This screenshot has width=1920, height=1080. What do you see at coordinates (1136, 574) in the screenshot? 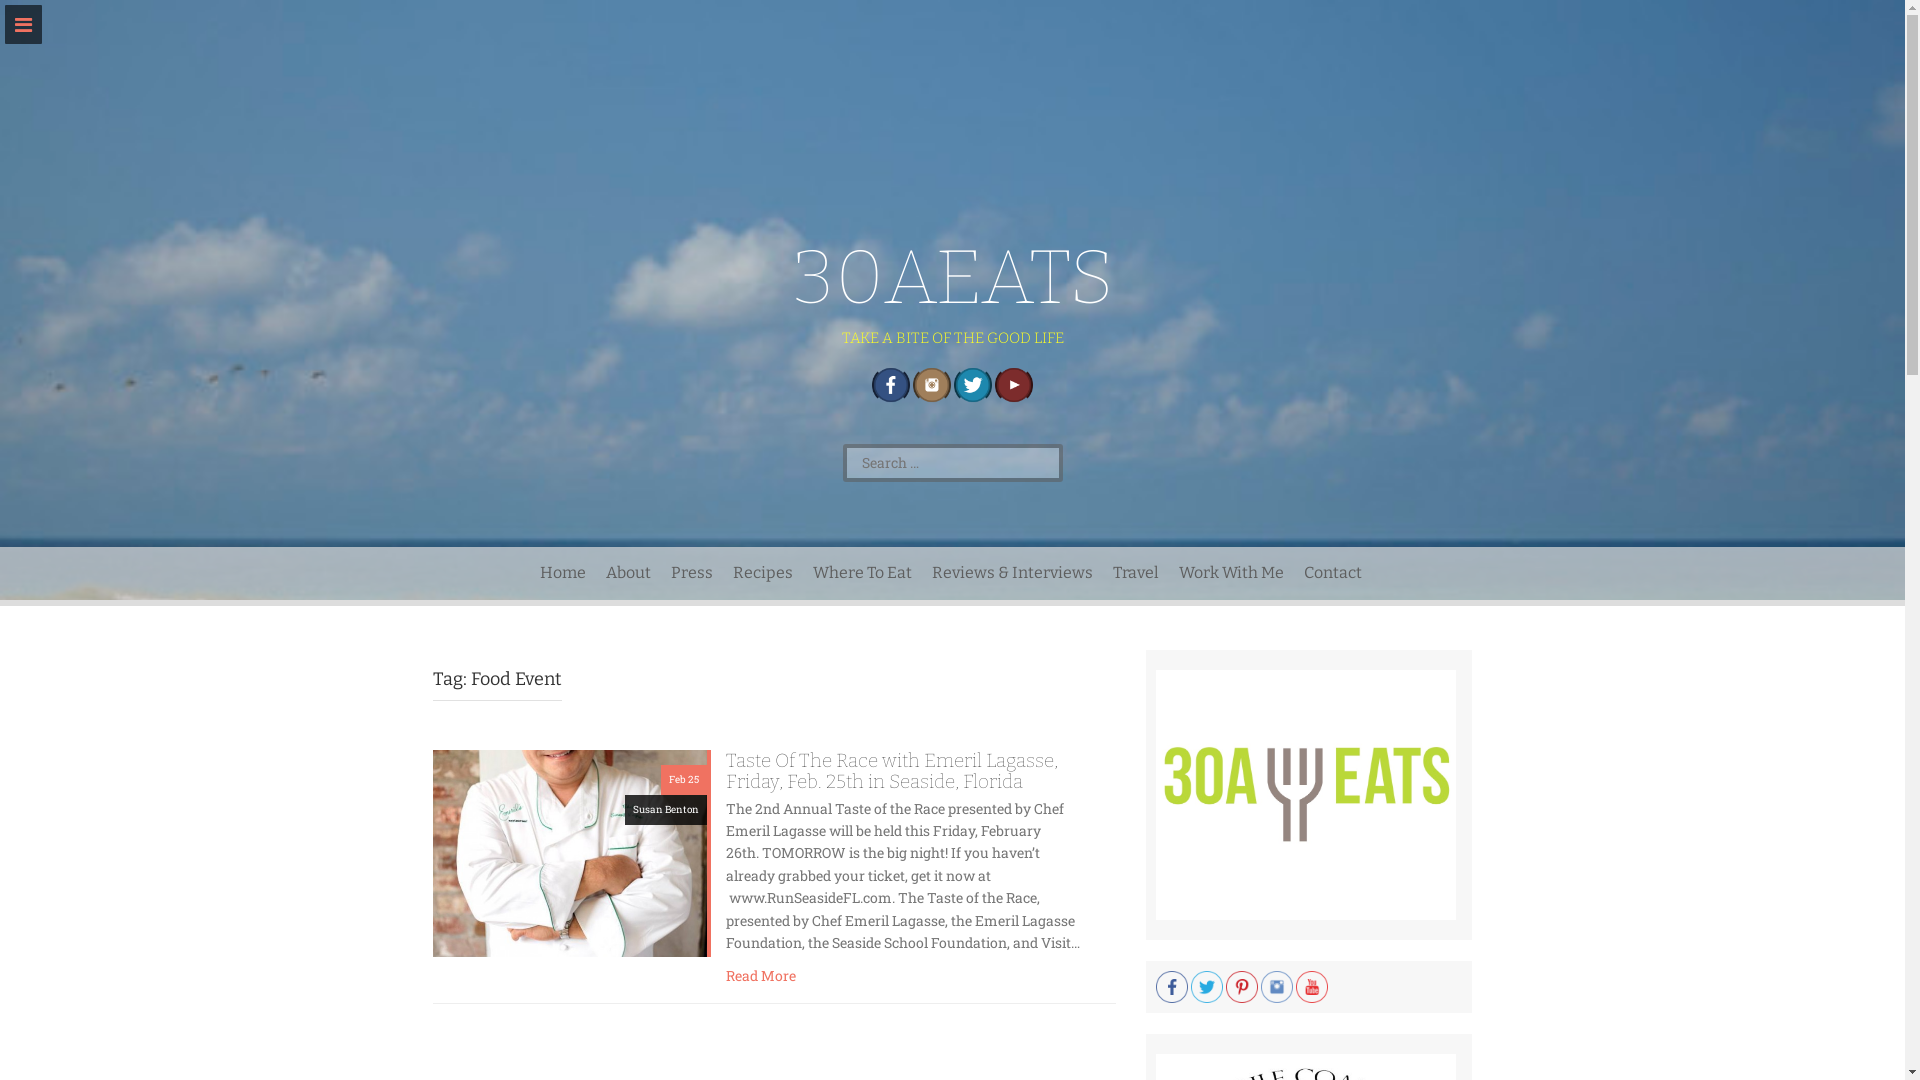
I see `Travel` at bounding box center [1136, 574].